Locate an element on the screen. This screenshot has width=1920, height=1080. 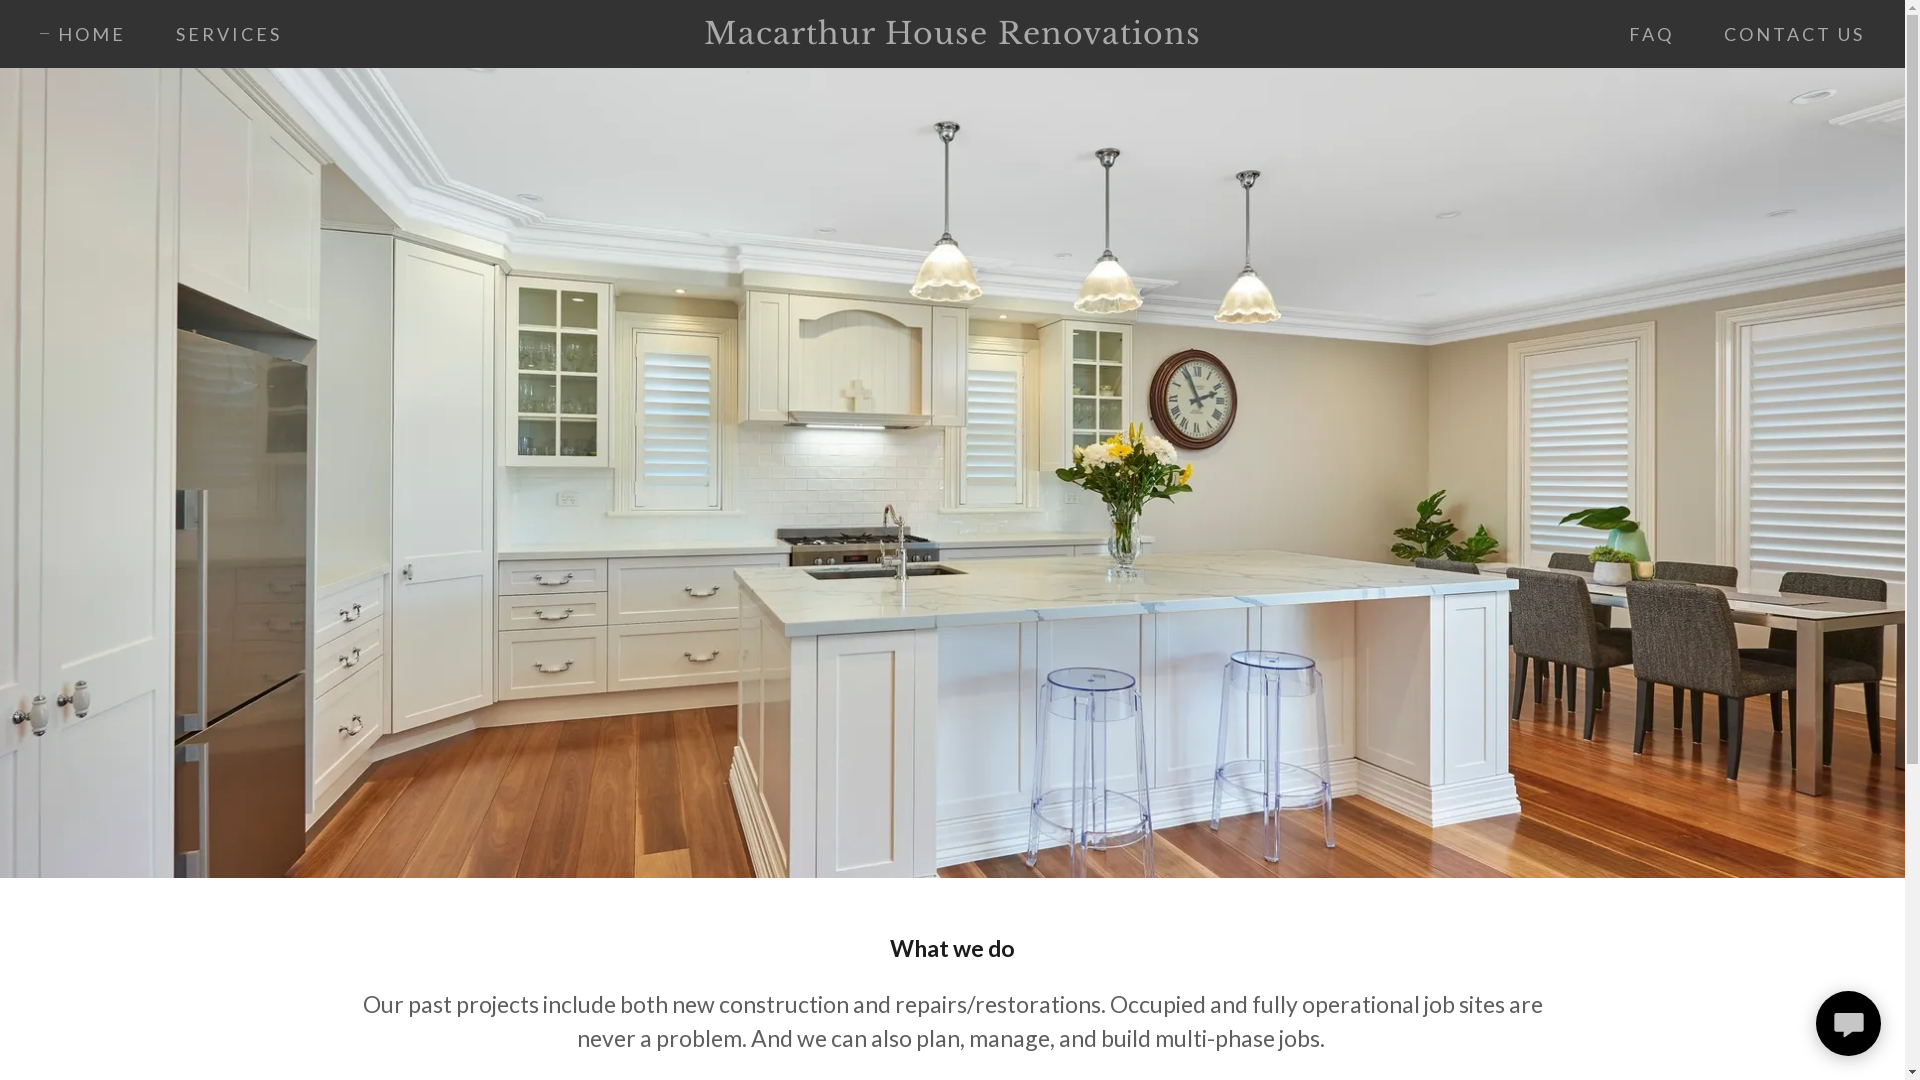
SERVICES is located at coordinates (220, 34).